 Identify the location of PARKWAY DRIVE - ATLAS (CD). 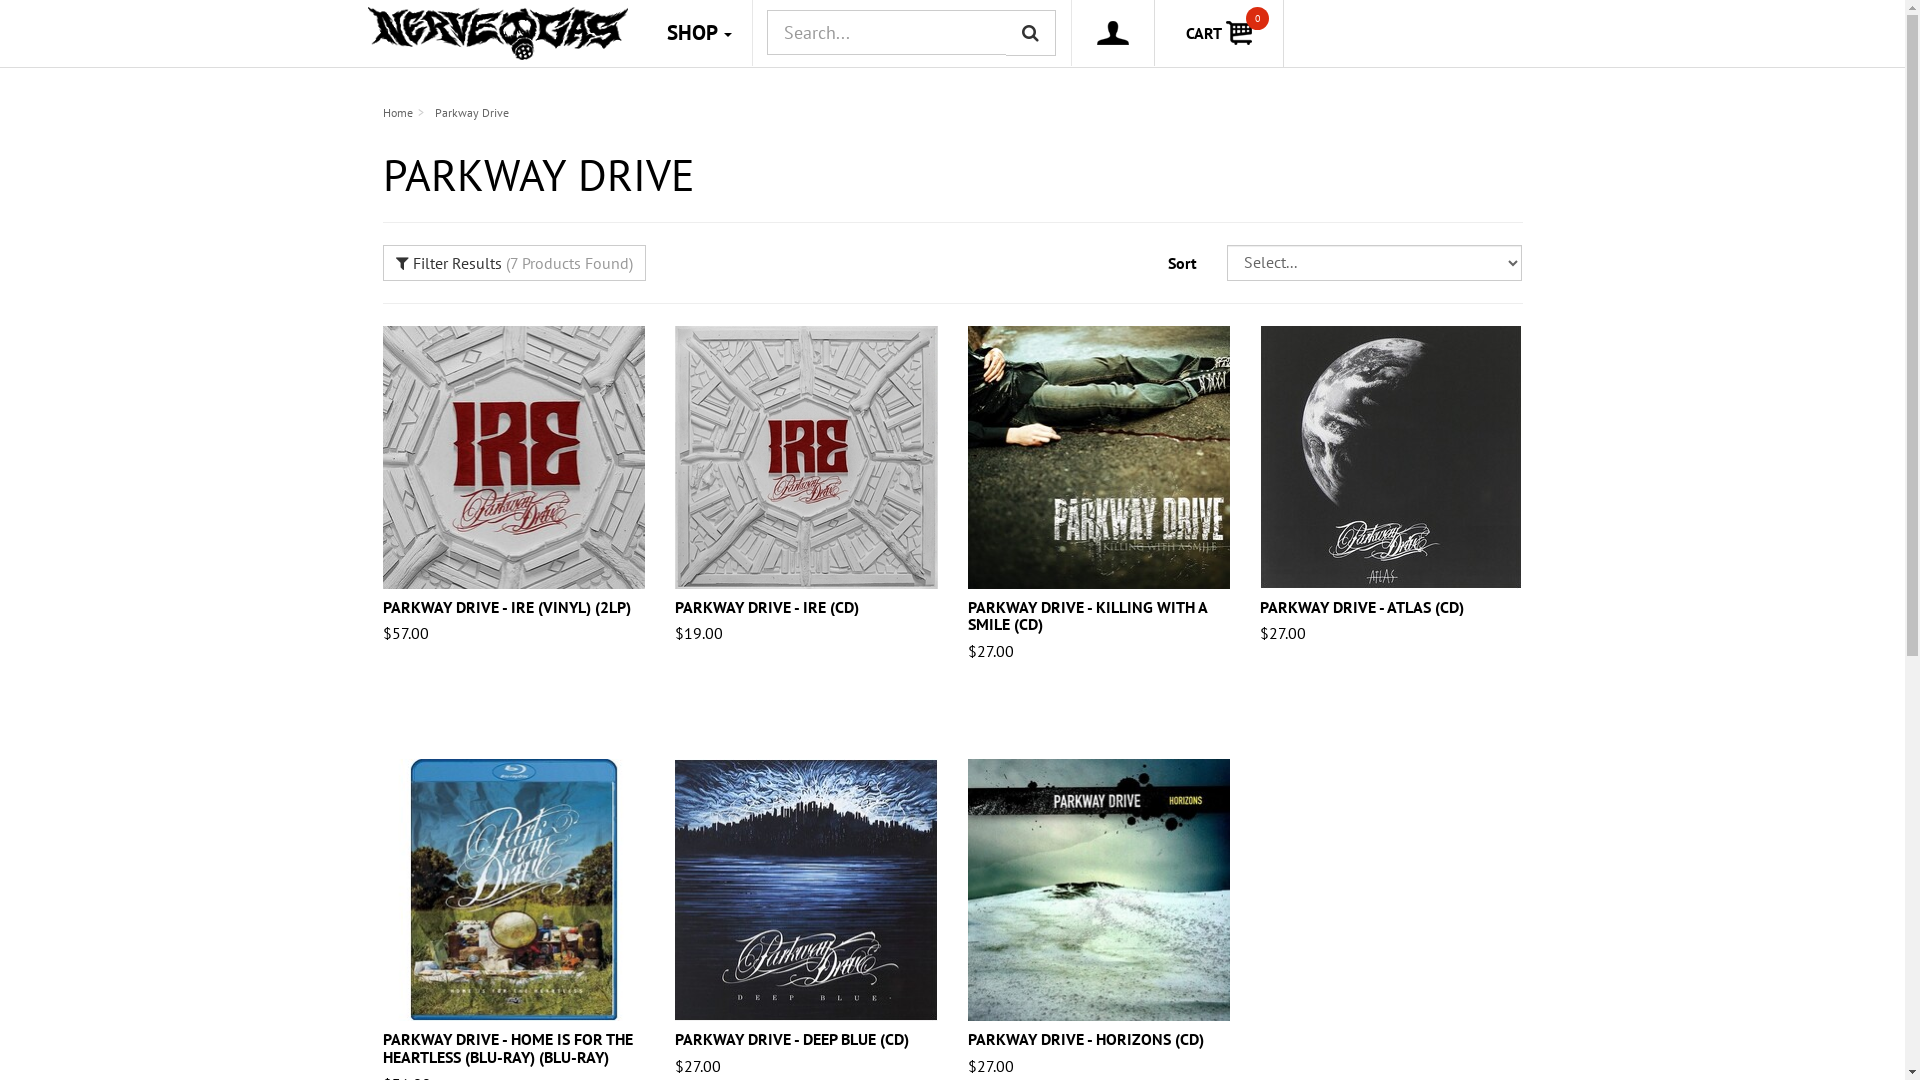
(1362, 607).